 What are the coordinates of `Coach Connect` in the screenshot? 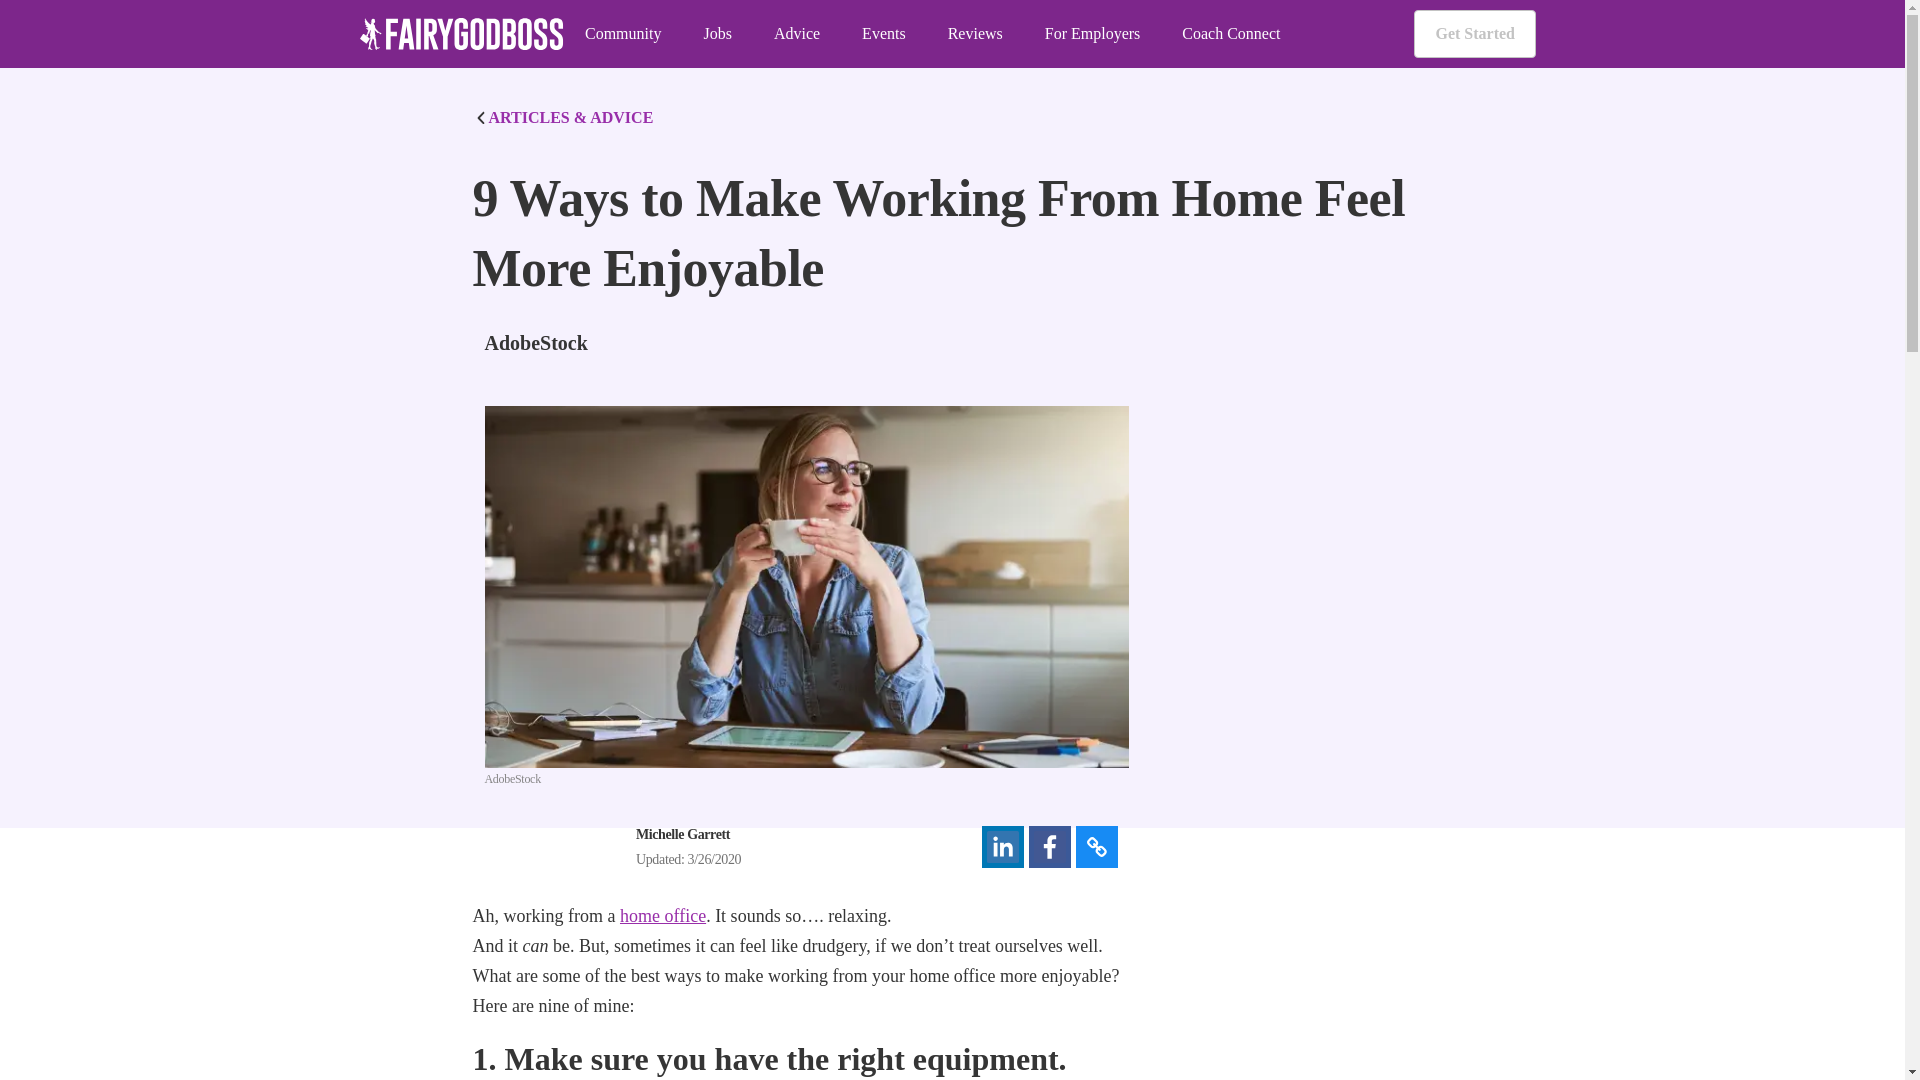 It's located at (1231, 34).